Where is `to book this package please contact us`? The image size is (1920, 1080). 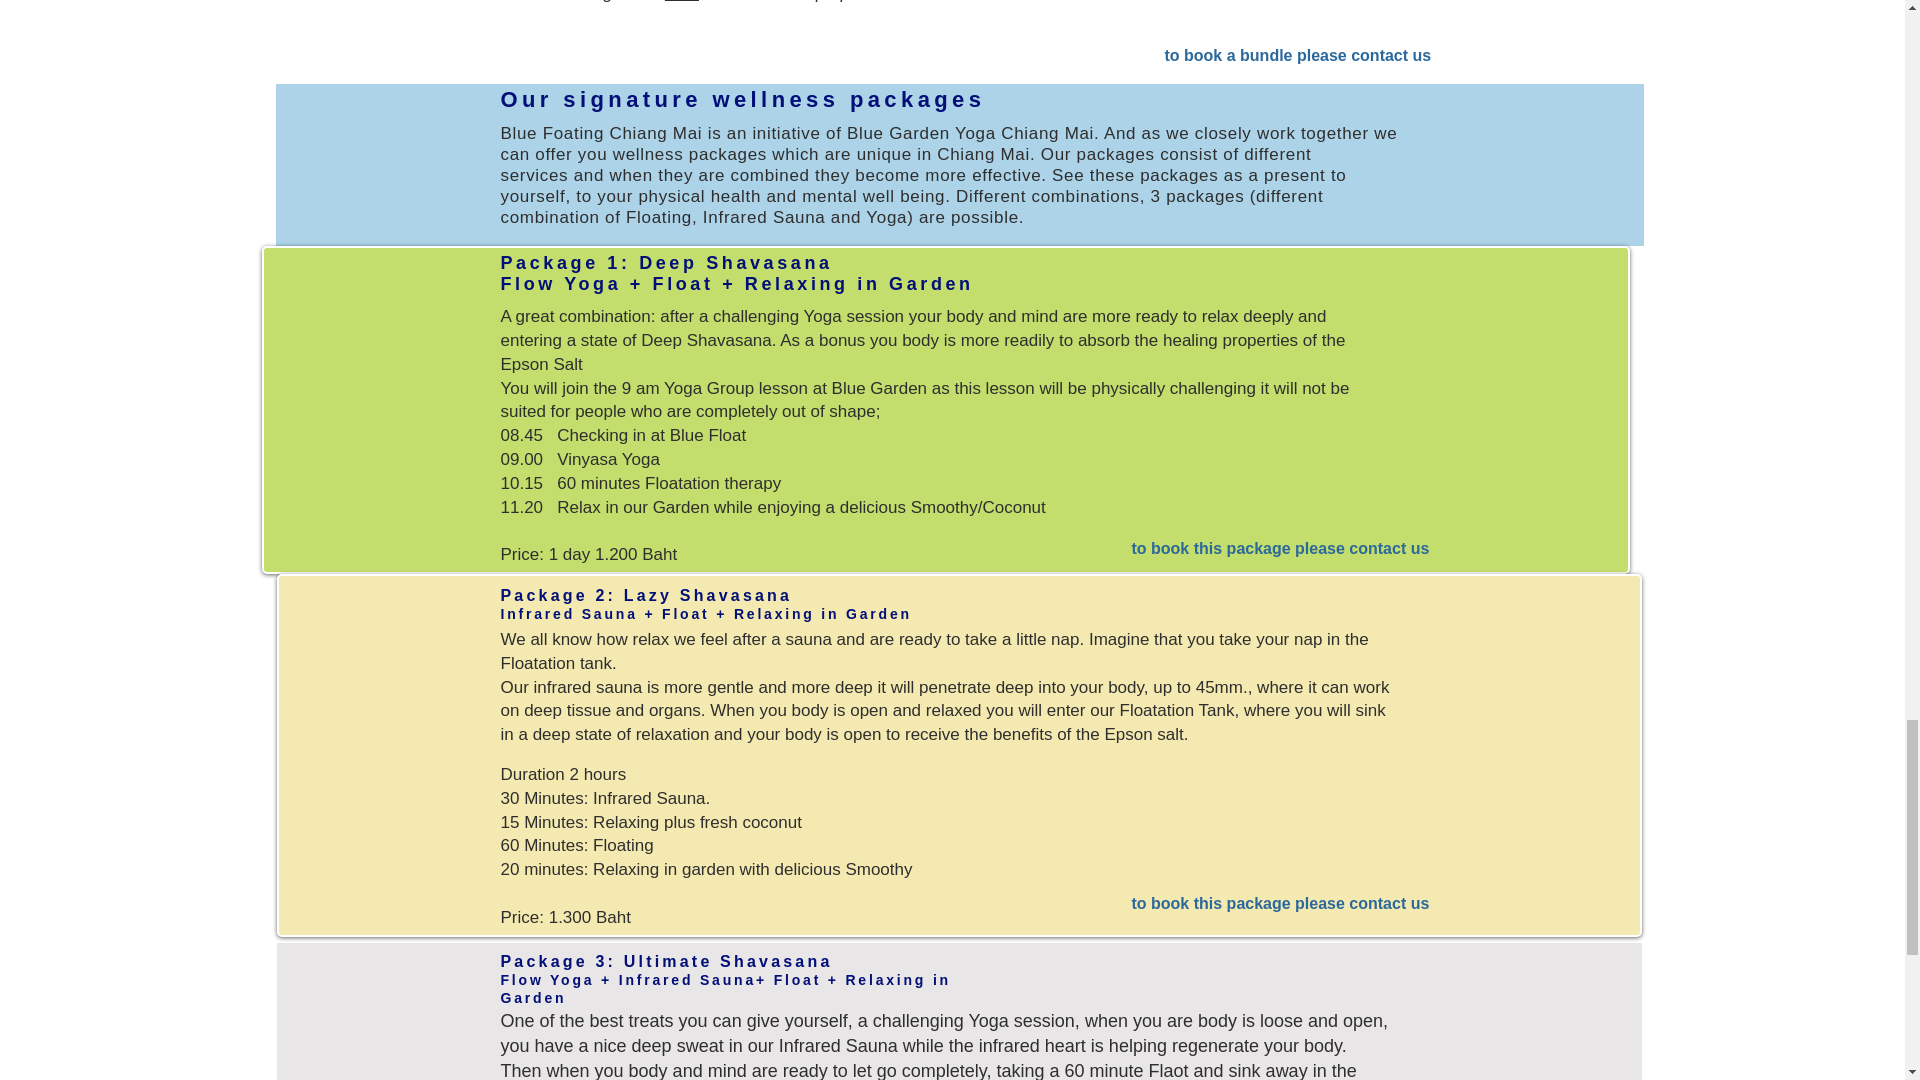 to book this package please contact us is located at coordinates (1281, 550).